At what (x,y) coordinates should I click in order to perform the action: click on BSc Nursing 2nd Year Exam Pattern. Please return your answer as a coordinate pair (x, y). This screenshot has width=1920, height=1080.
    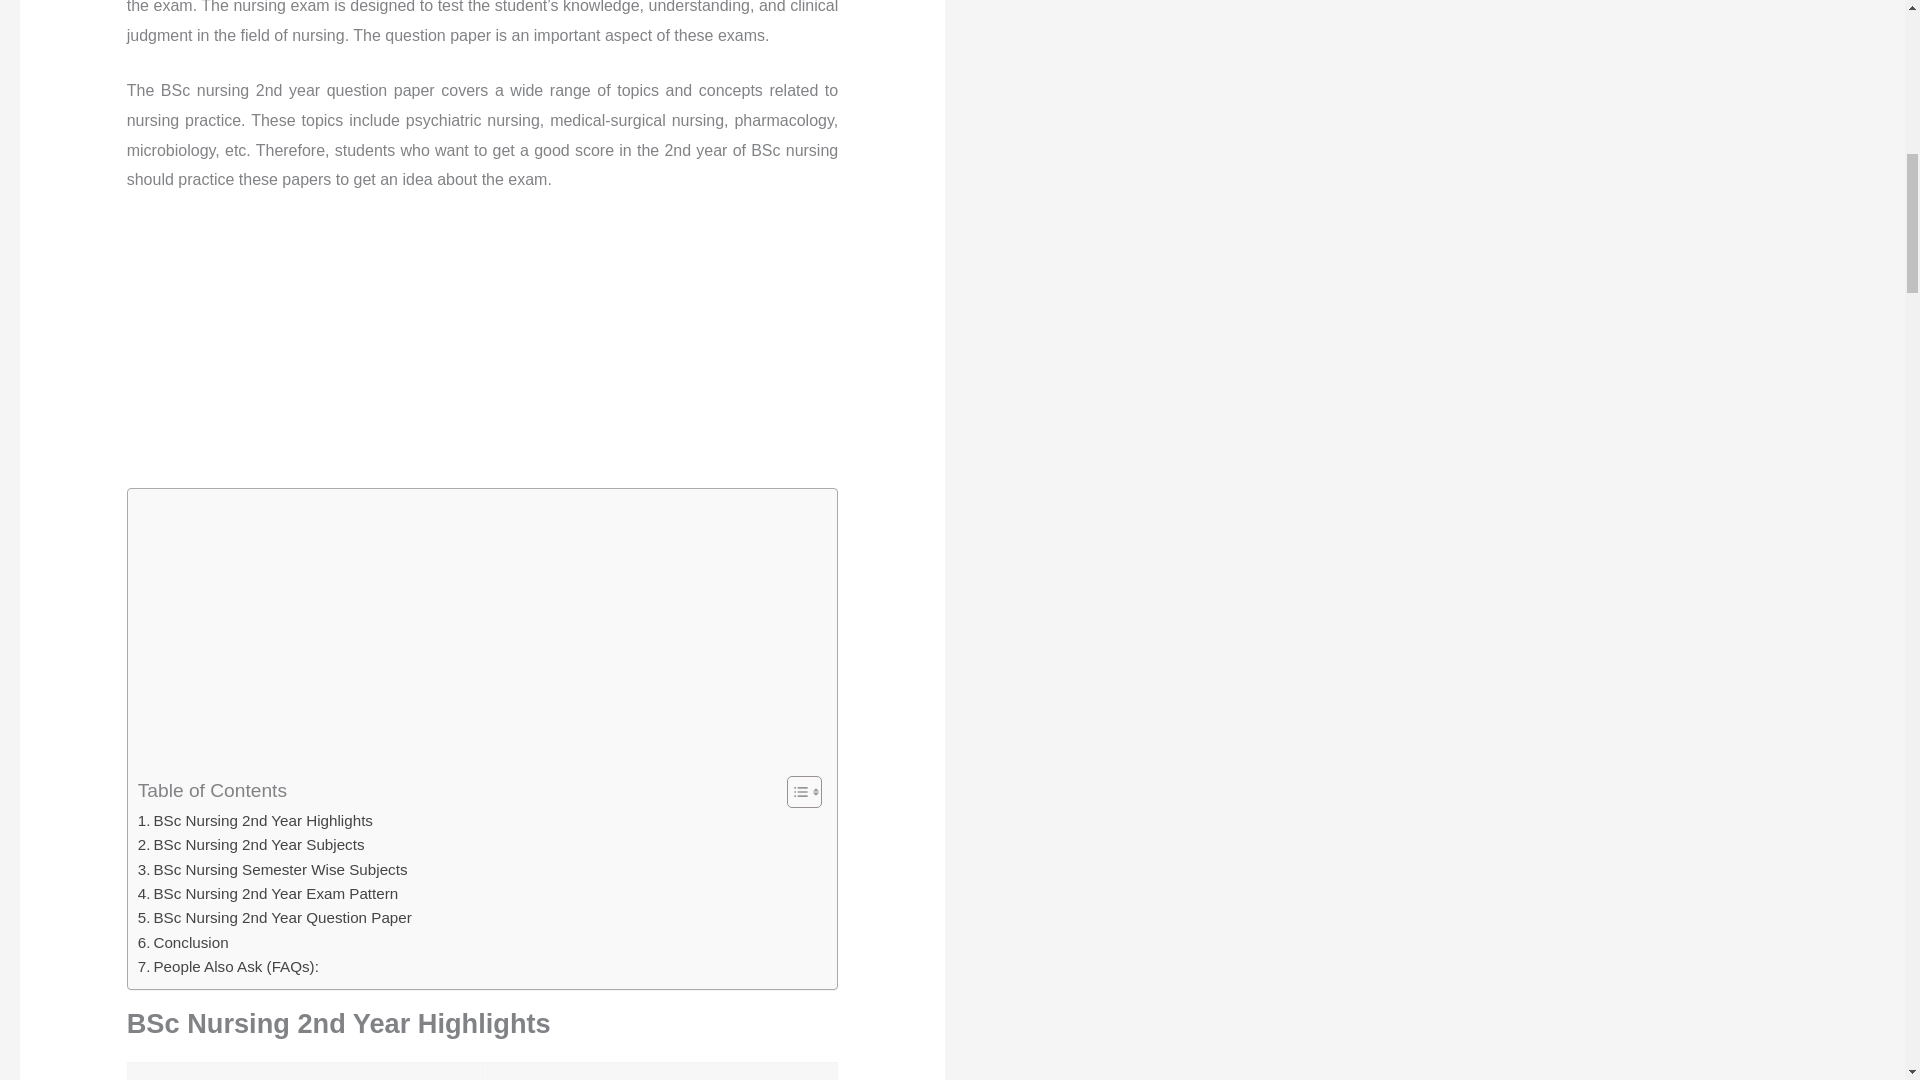
    Looking at the image, I should click on (268, 894).